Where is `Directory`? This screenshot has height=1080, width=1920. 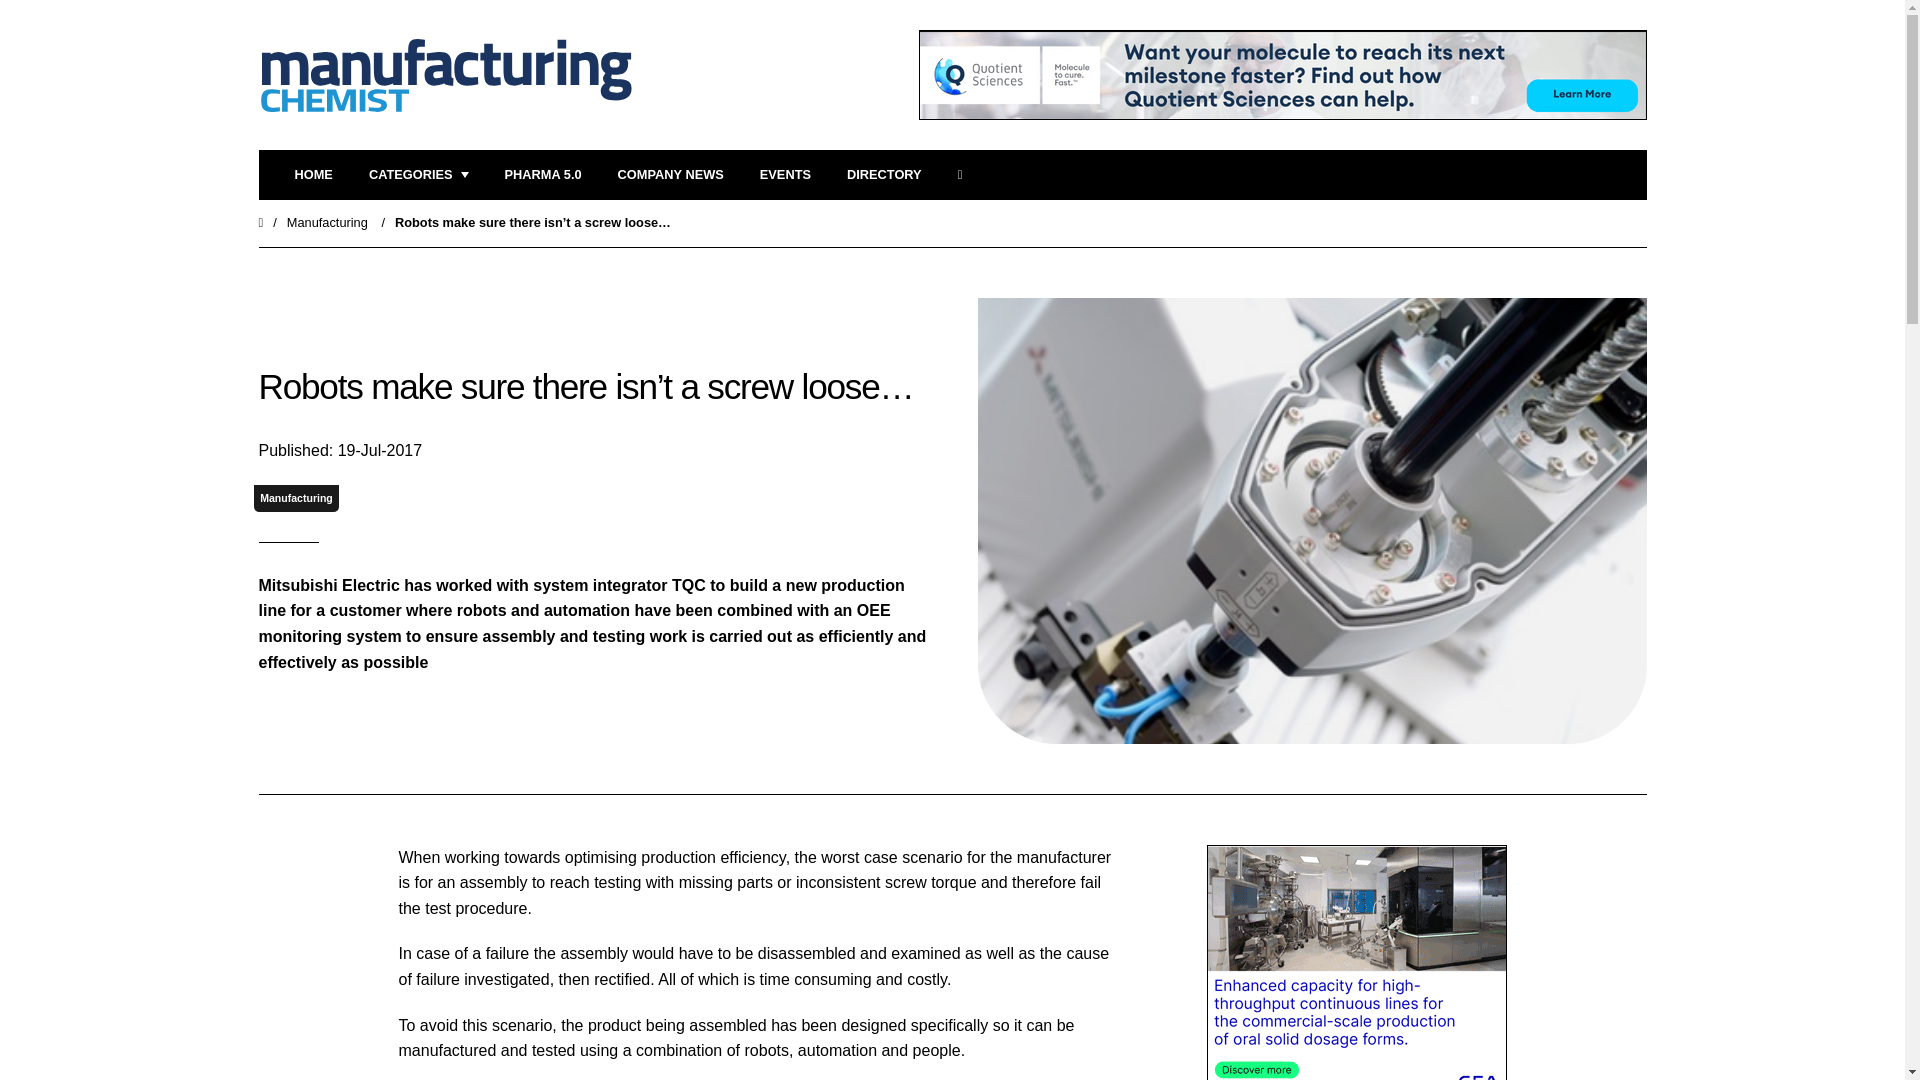
Directory is located at coordinates (884, 175).